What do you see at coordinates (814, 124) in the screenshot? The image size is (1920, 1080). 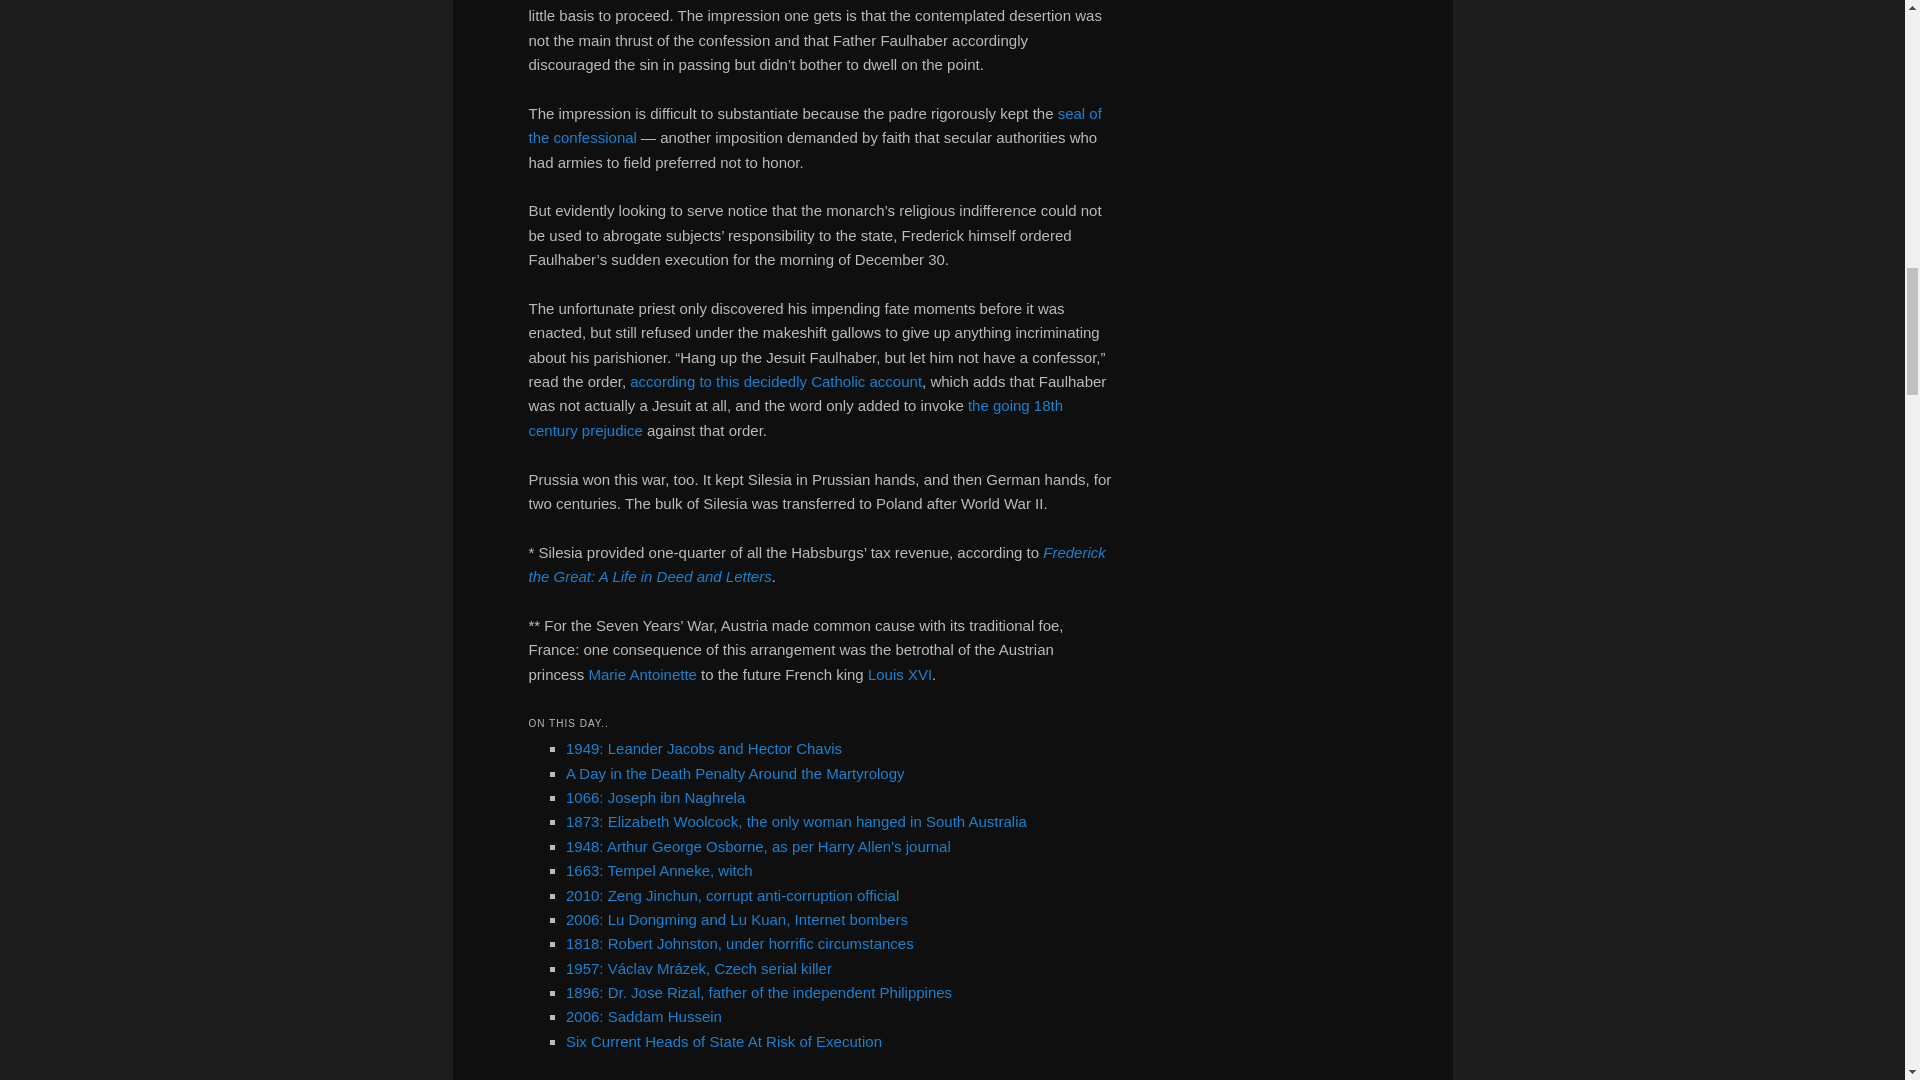 I see `seal of the confessional` at bounding box center [814, 124].